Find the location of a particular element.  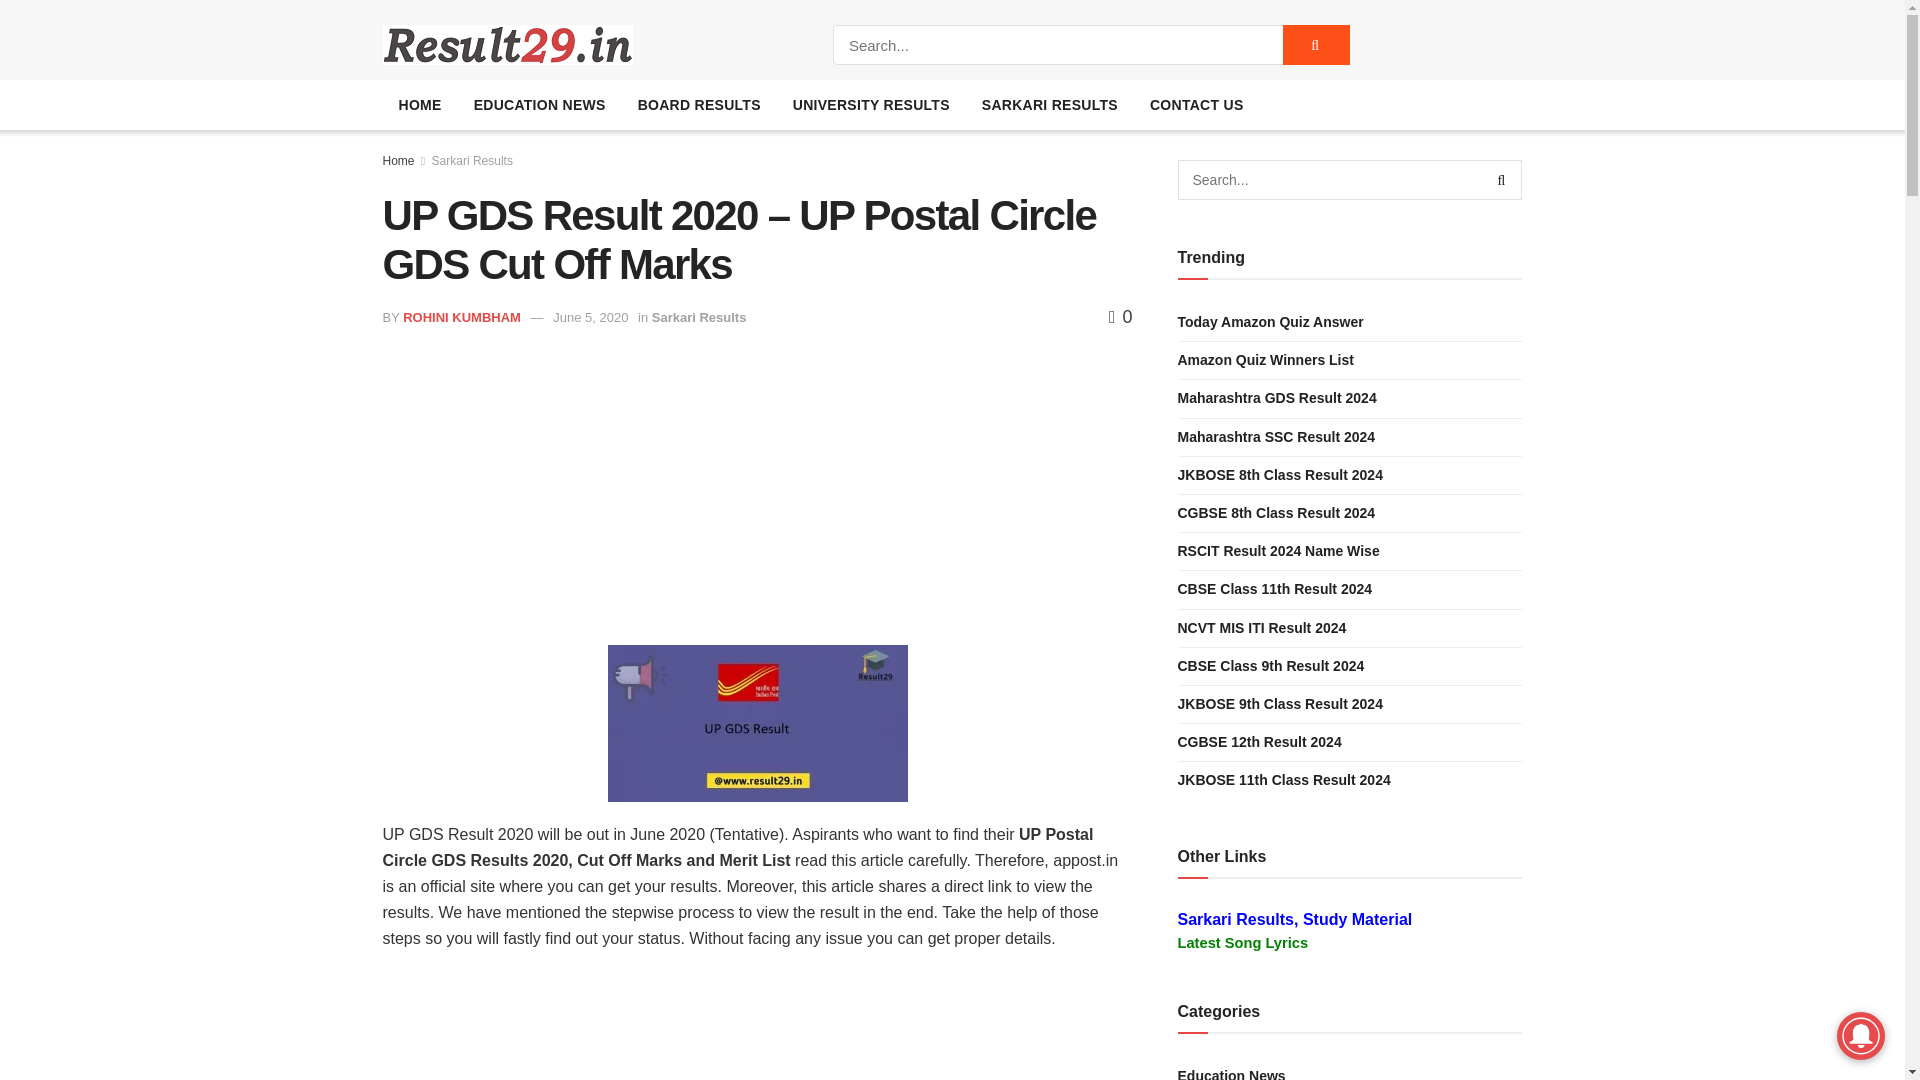

0 is located at coordinates (1120, 316).